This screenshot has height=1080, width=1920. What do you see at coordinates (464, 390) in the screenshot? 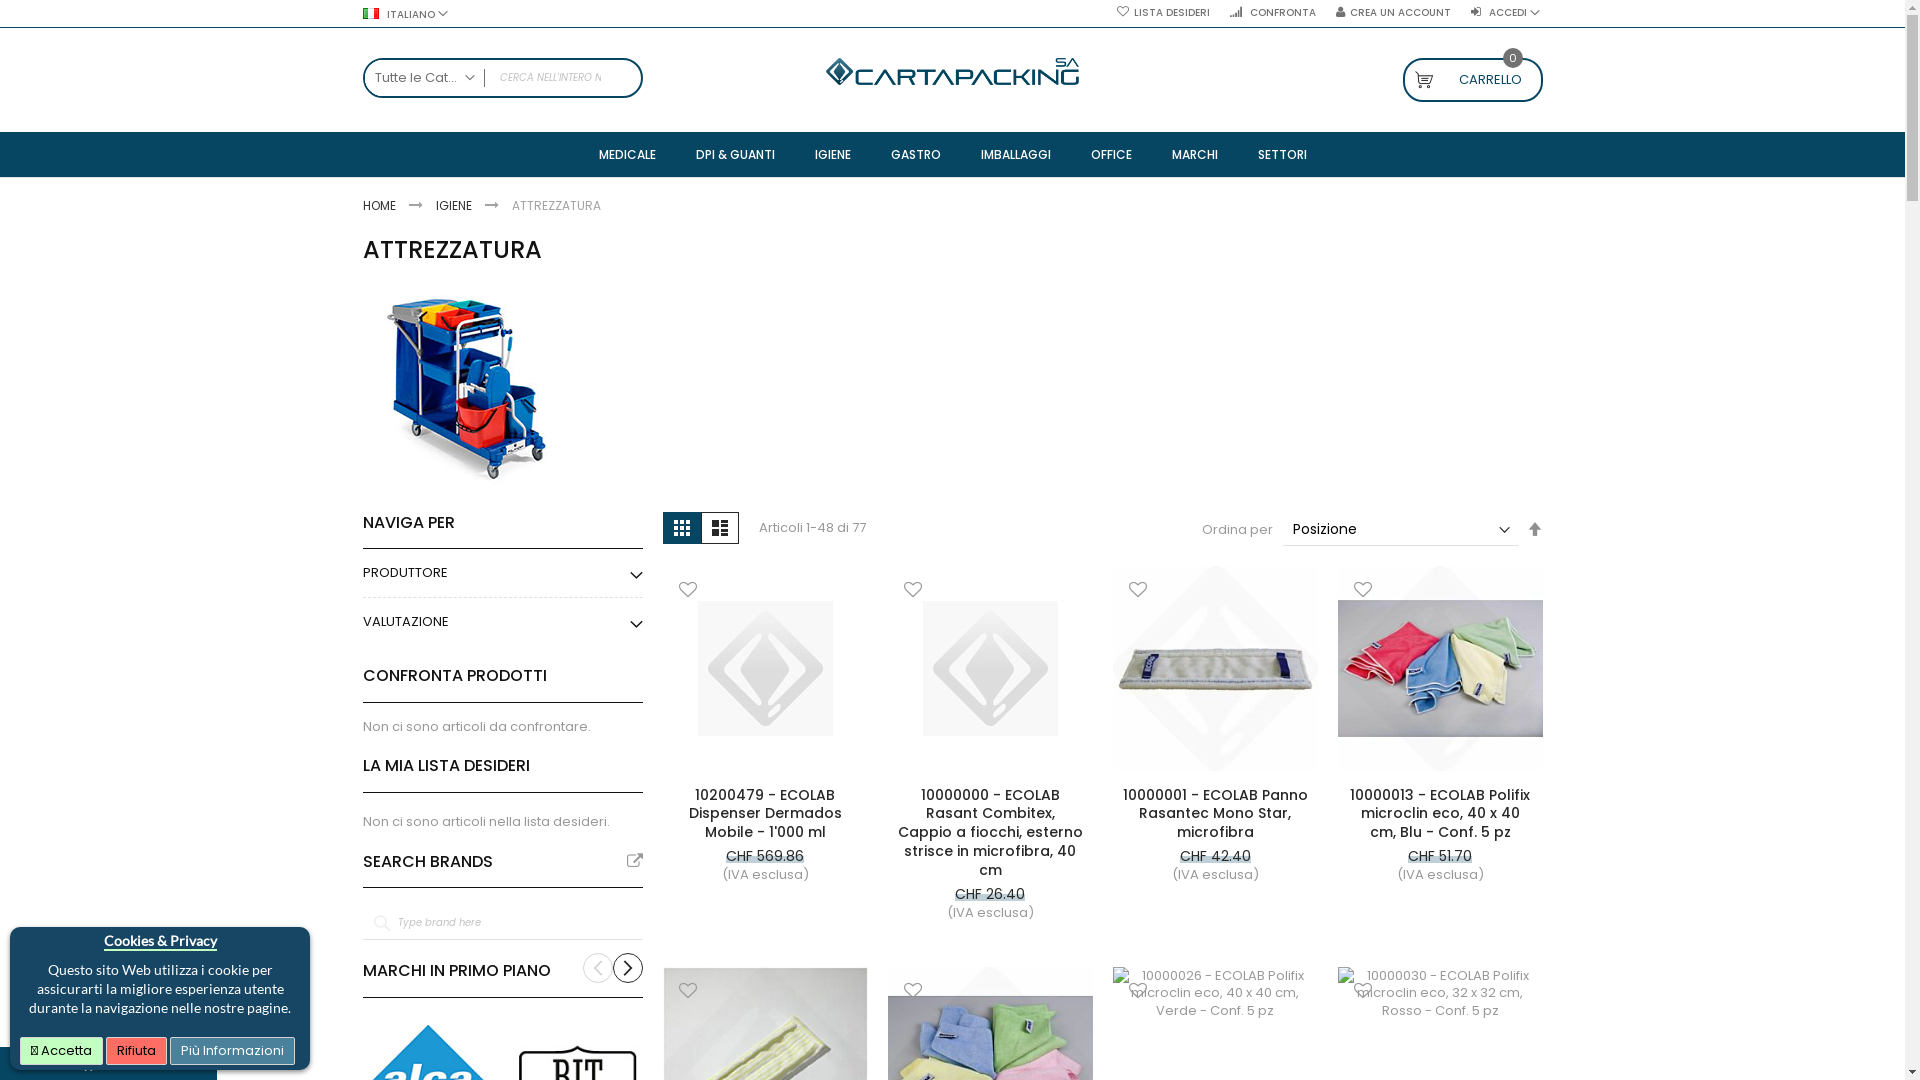
I see `Attrezzatura` at bounding box center [464, 390].